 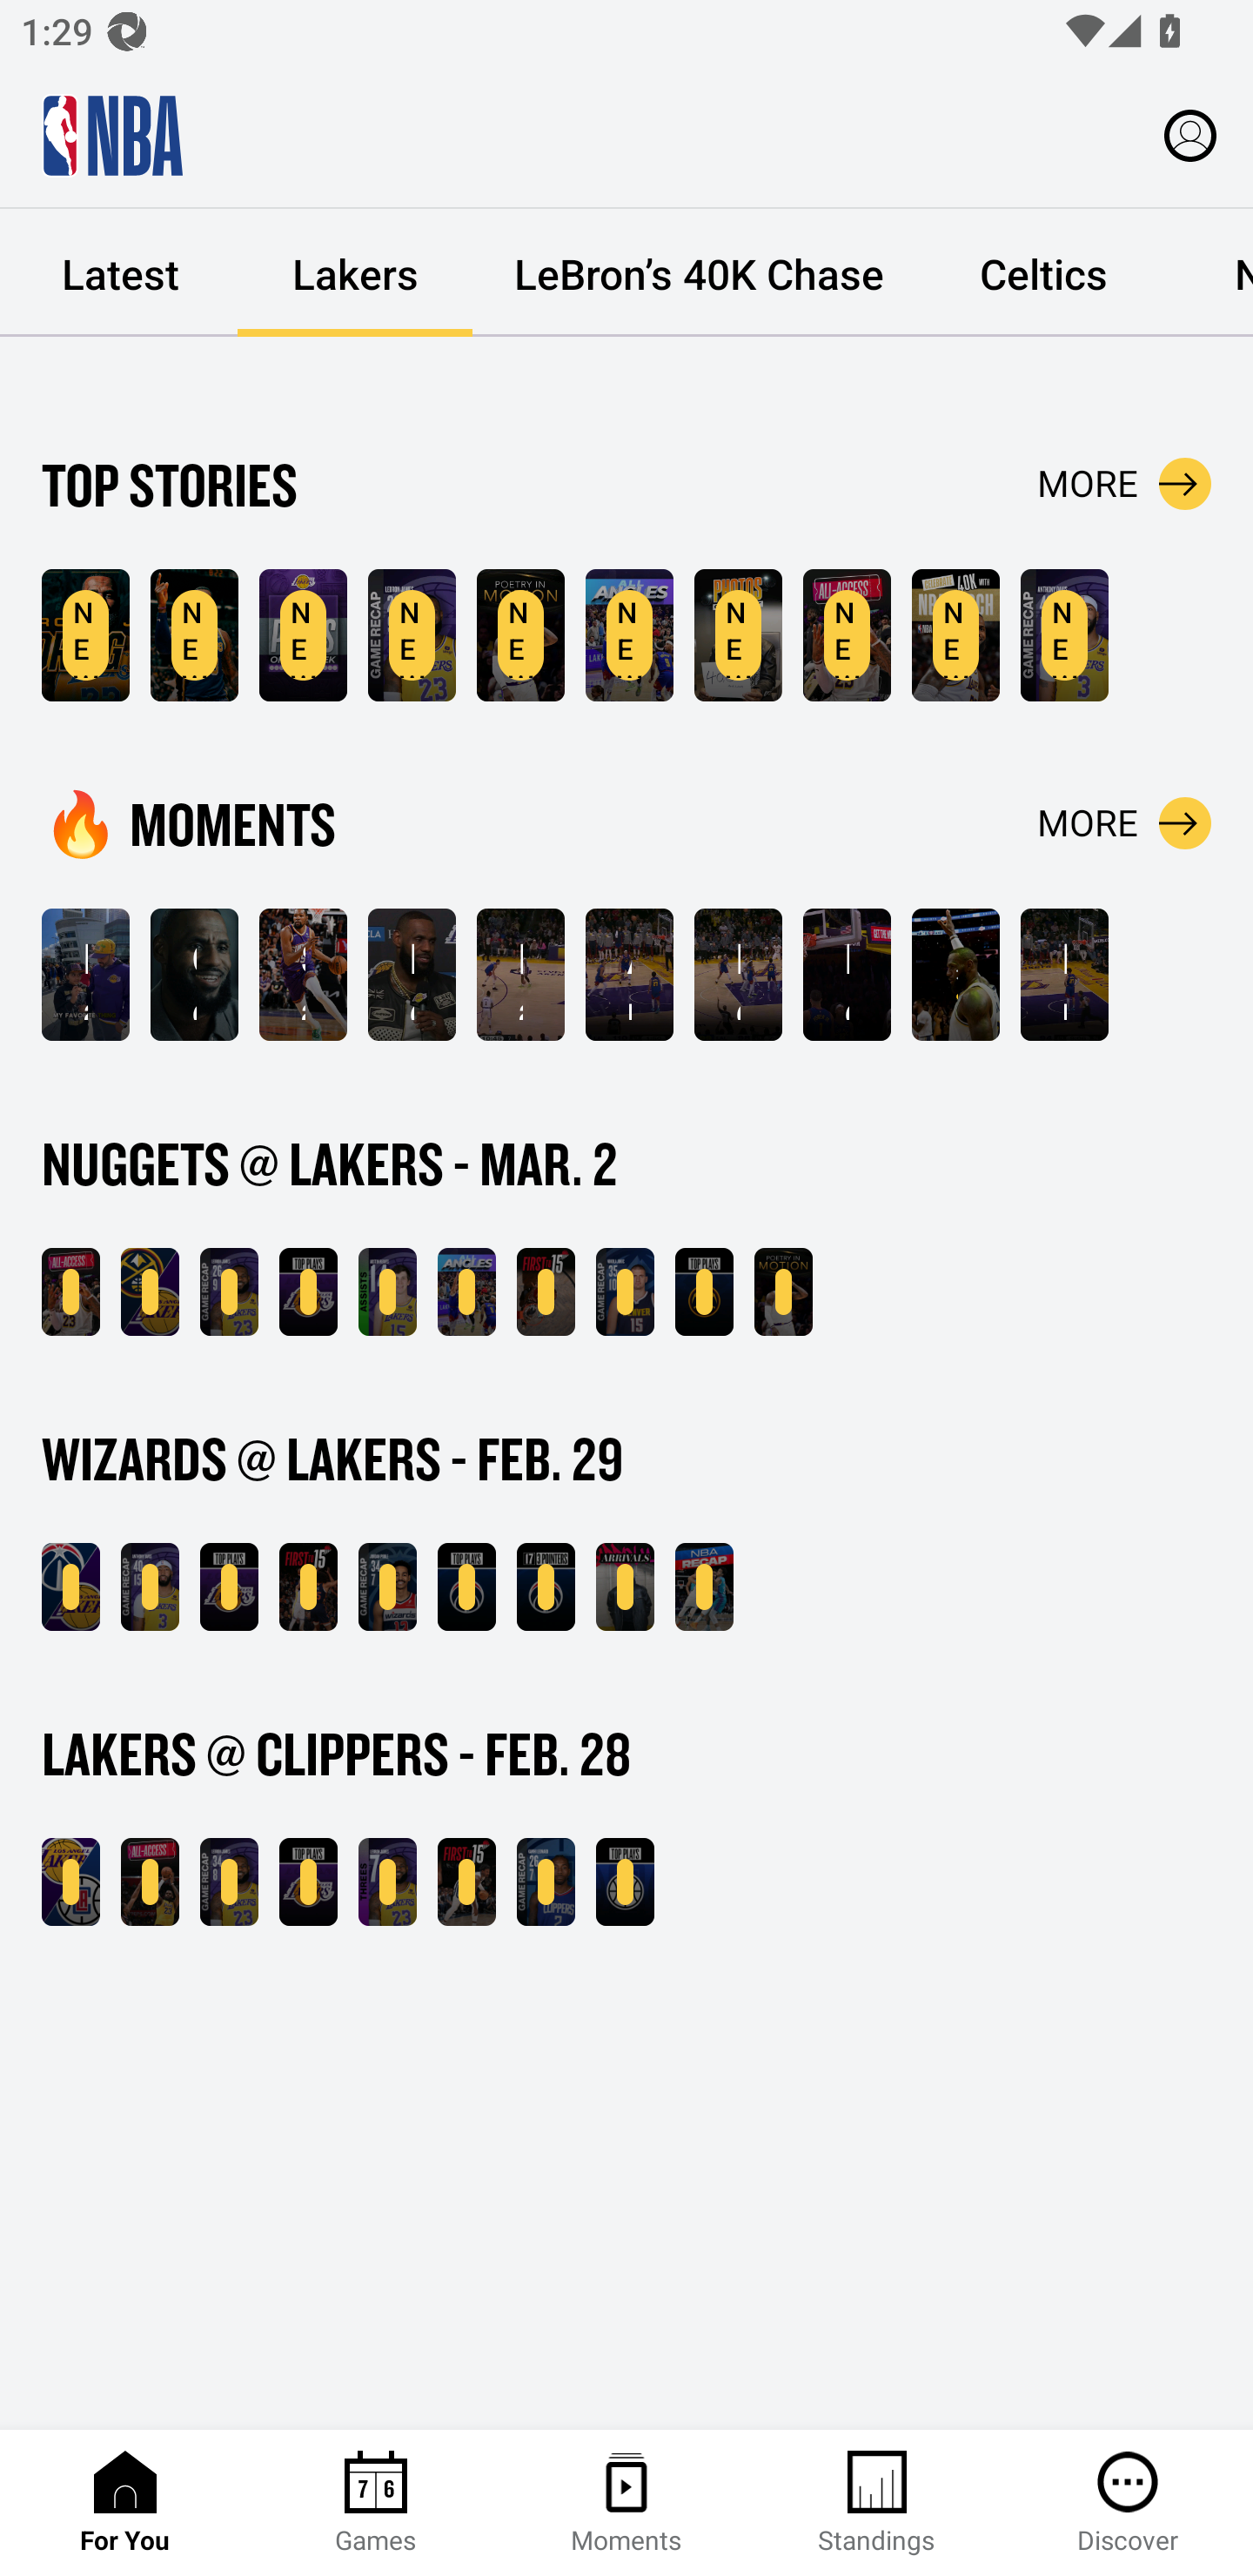 I want to click on NEW First To 15: Feb. 29th, so click(x=308, y=1587).